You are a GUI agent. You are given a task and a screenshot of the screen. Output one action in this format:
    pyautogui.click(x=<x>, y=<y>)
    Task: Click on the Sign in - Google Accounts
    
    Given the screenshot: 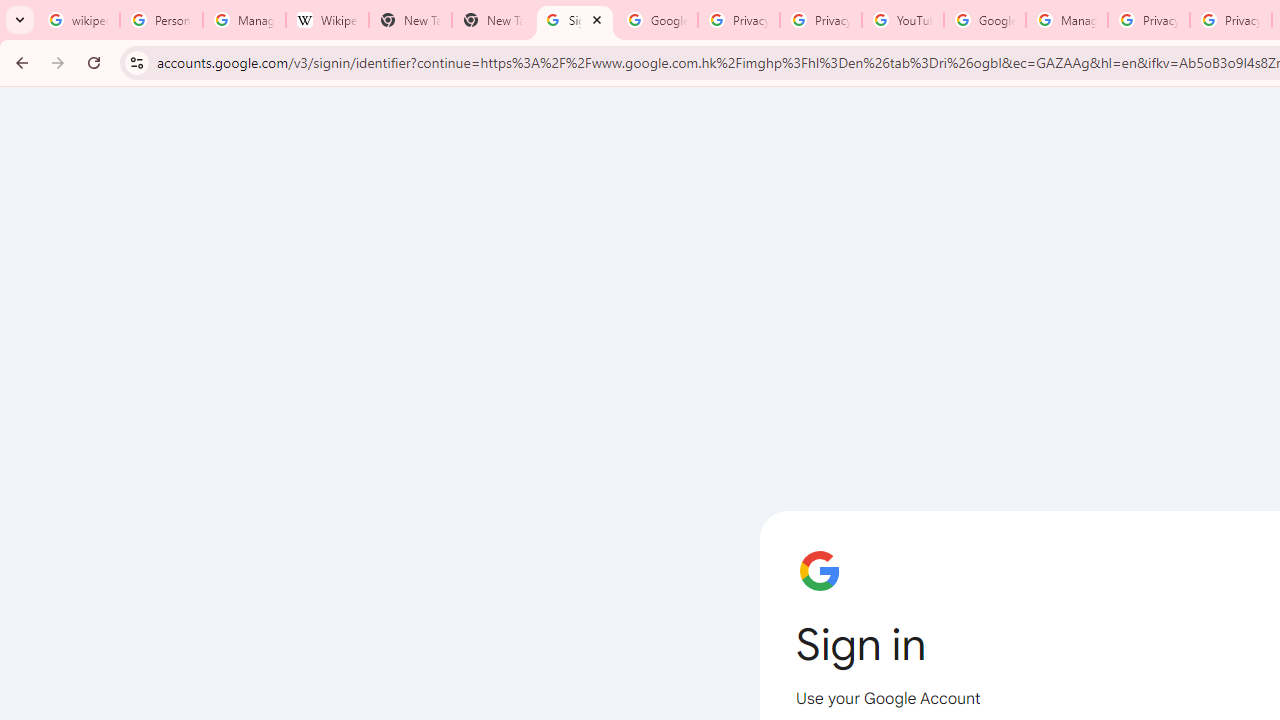 What is the action you would take?
    pyautogui.click(x=574, y=20)
    